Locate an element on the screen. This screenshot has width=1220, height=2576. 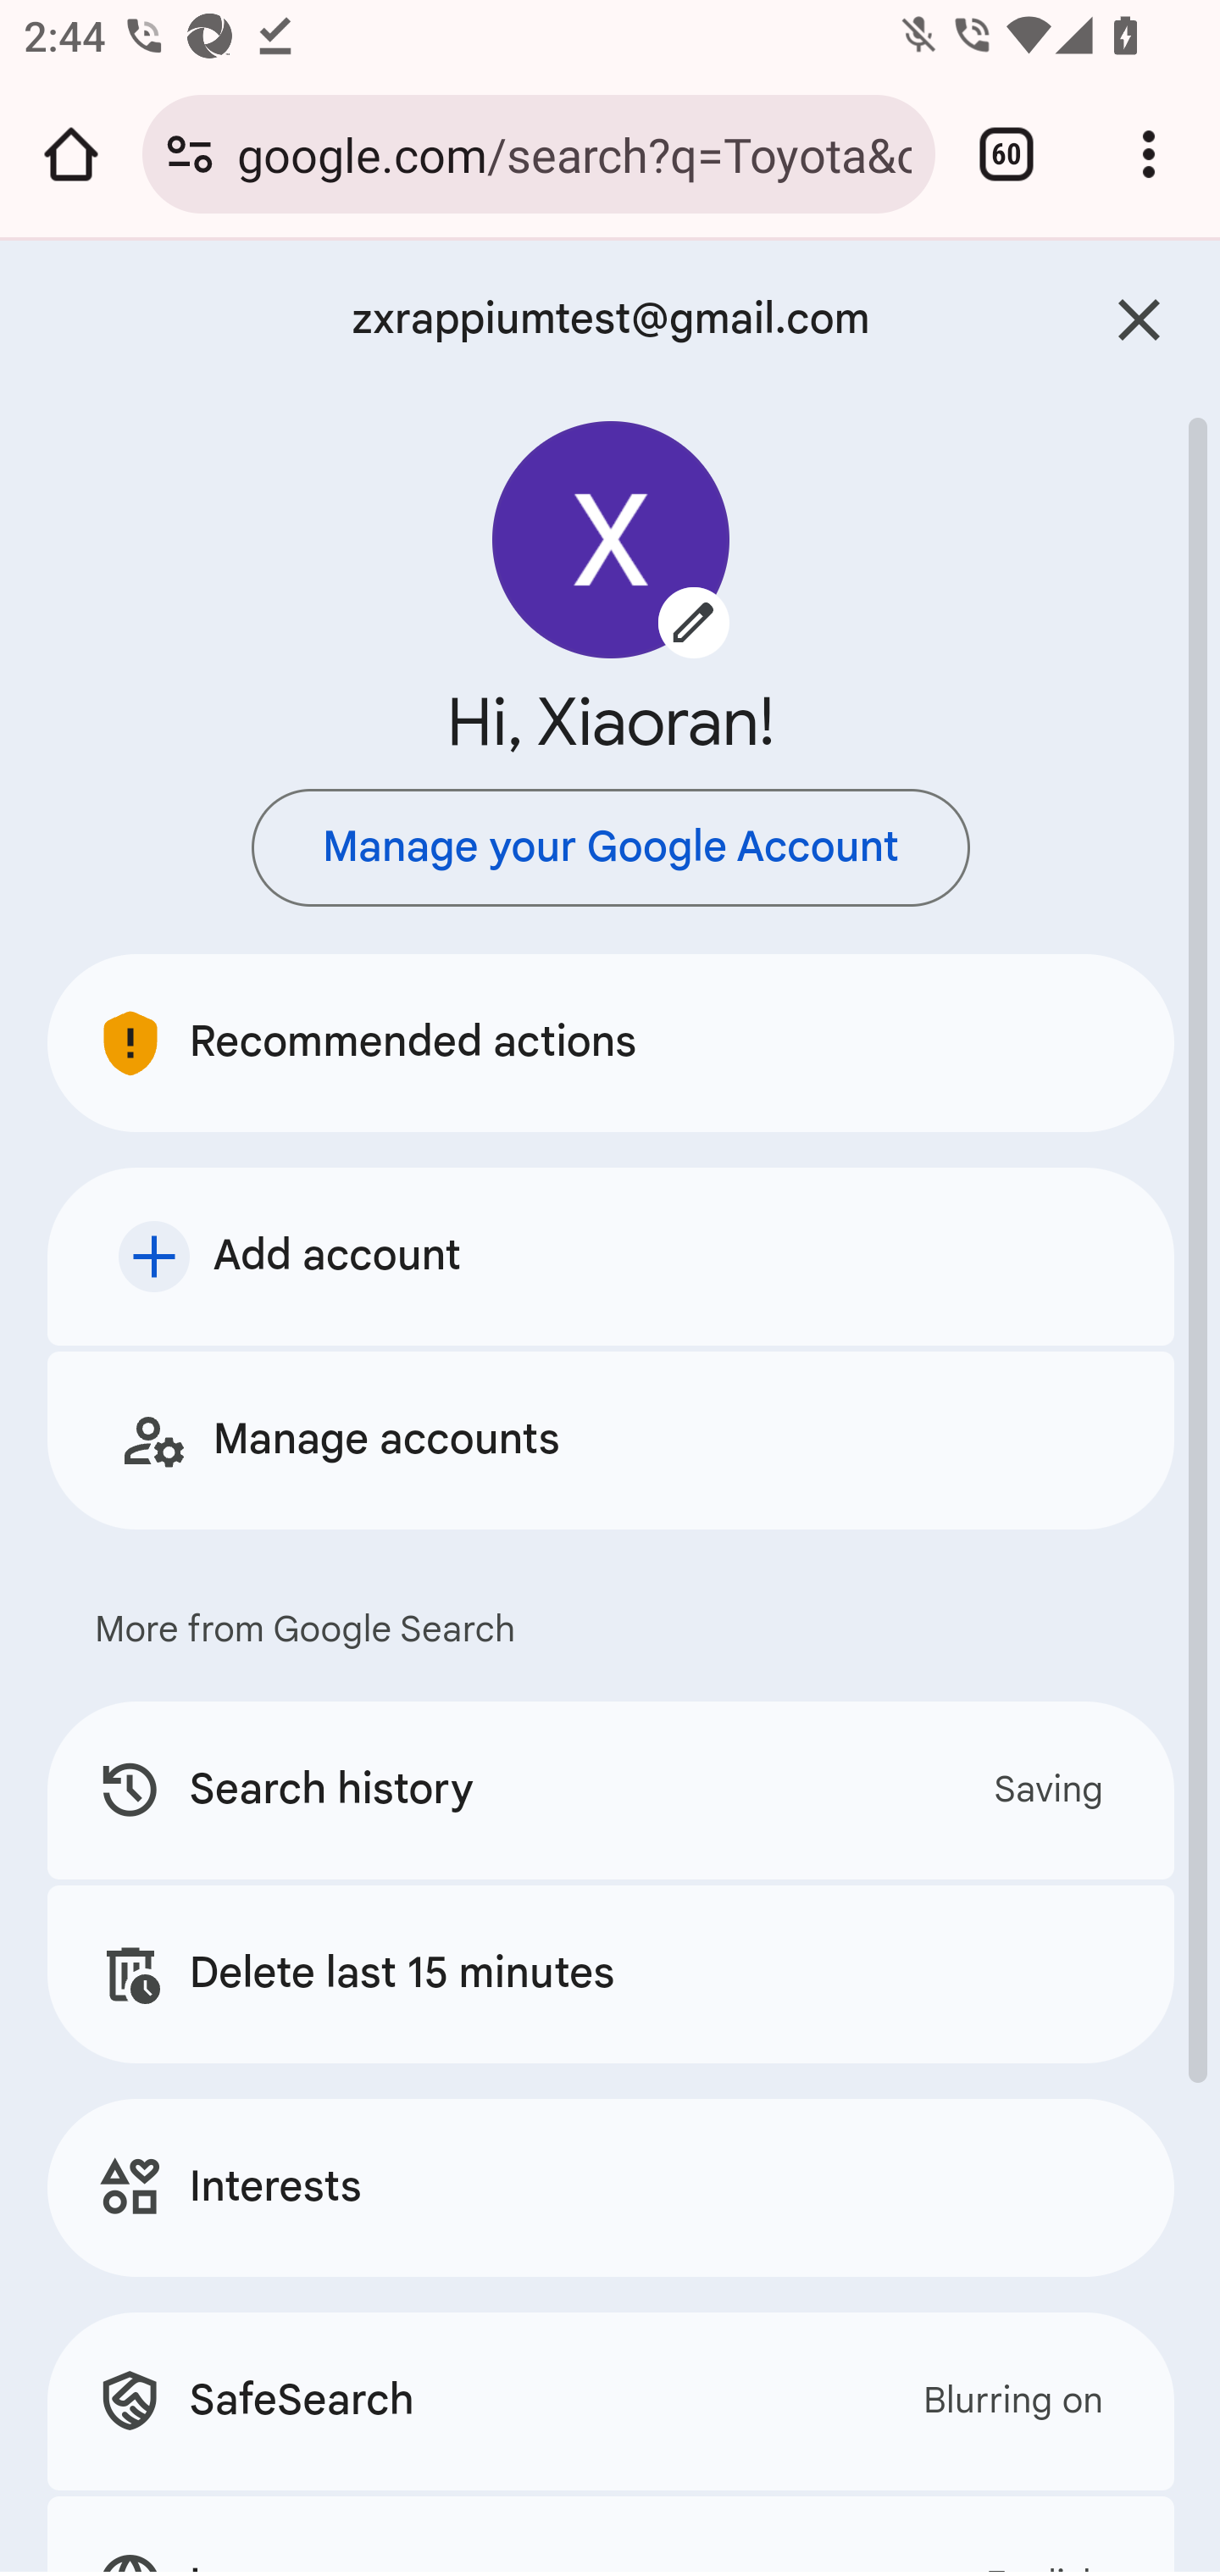
Open the home page is located at coordinates (71, 154).